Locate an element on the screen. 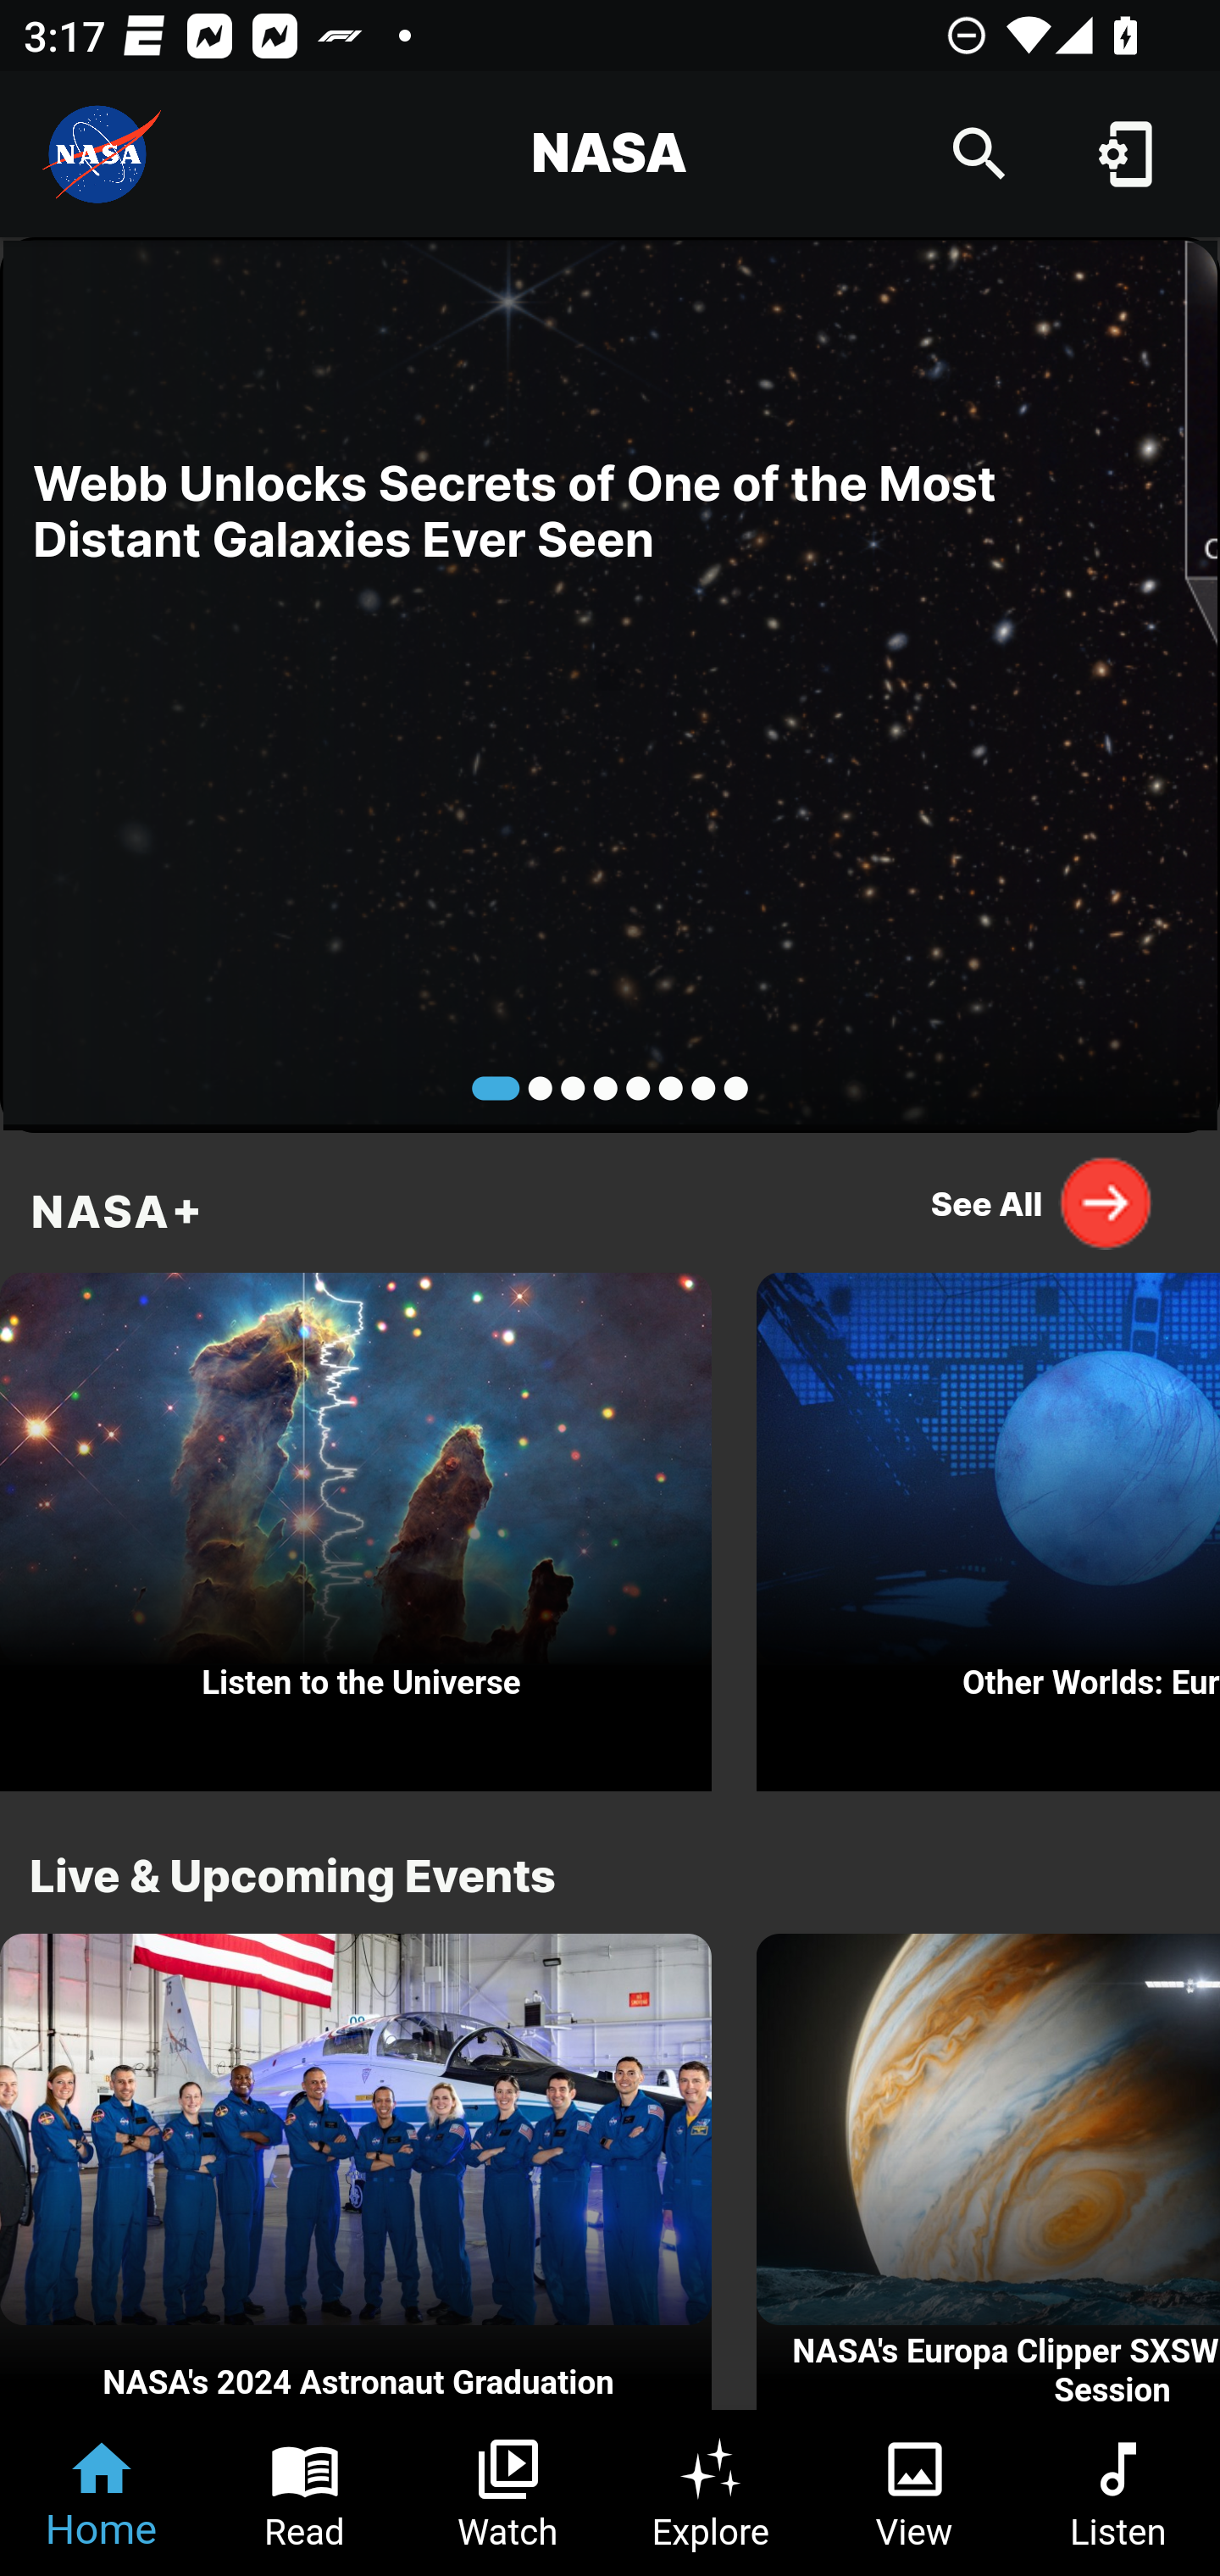  Explore
Tab 4 of 6 is located at coordinates (712, 2493).